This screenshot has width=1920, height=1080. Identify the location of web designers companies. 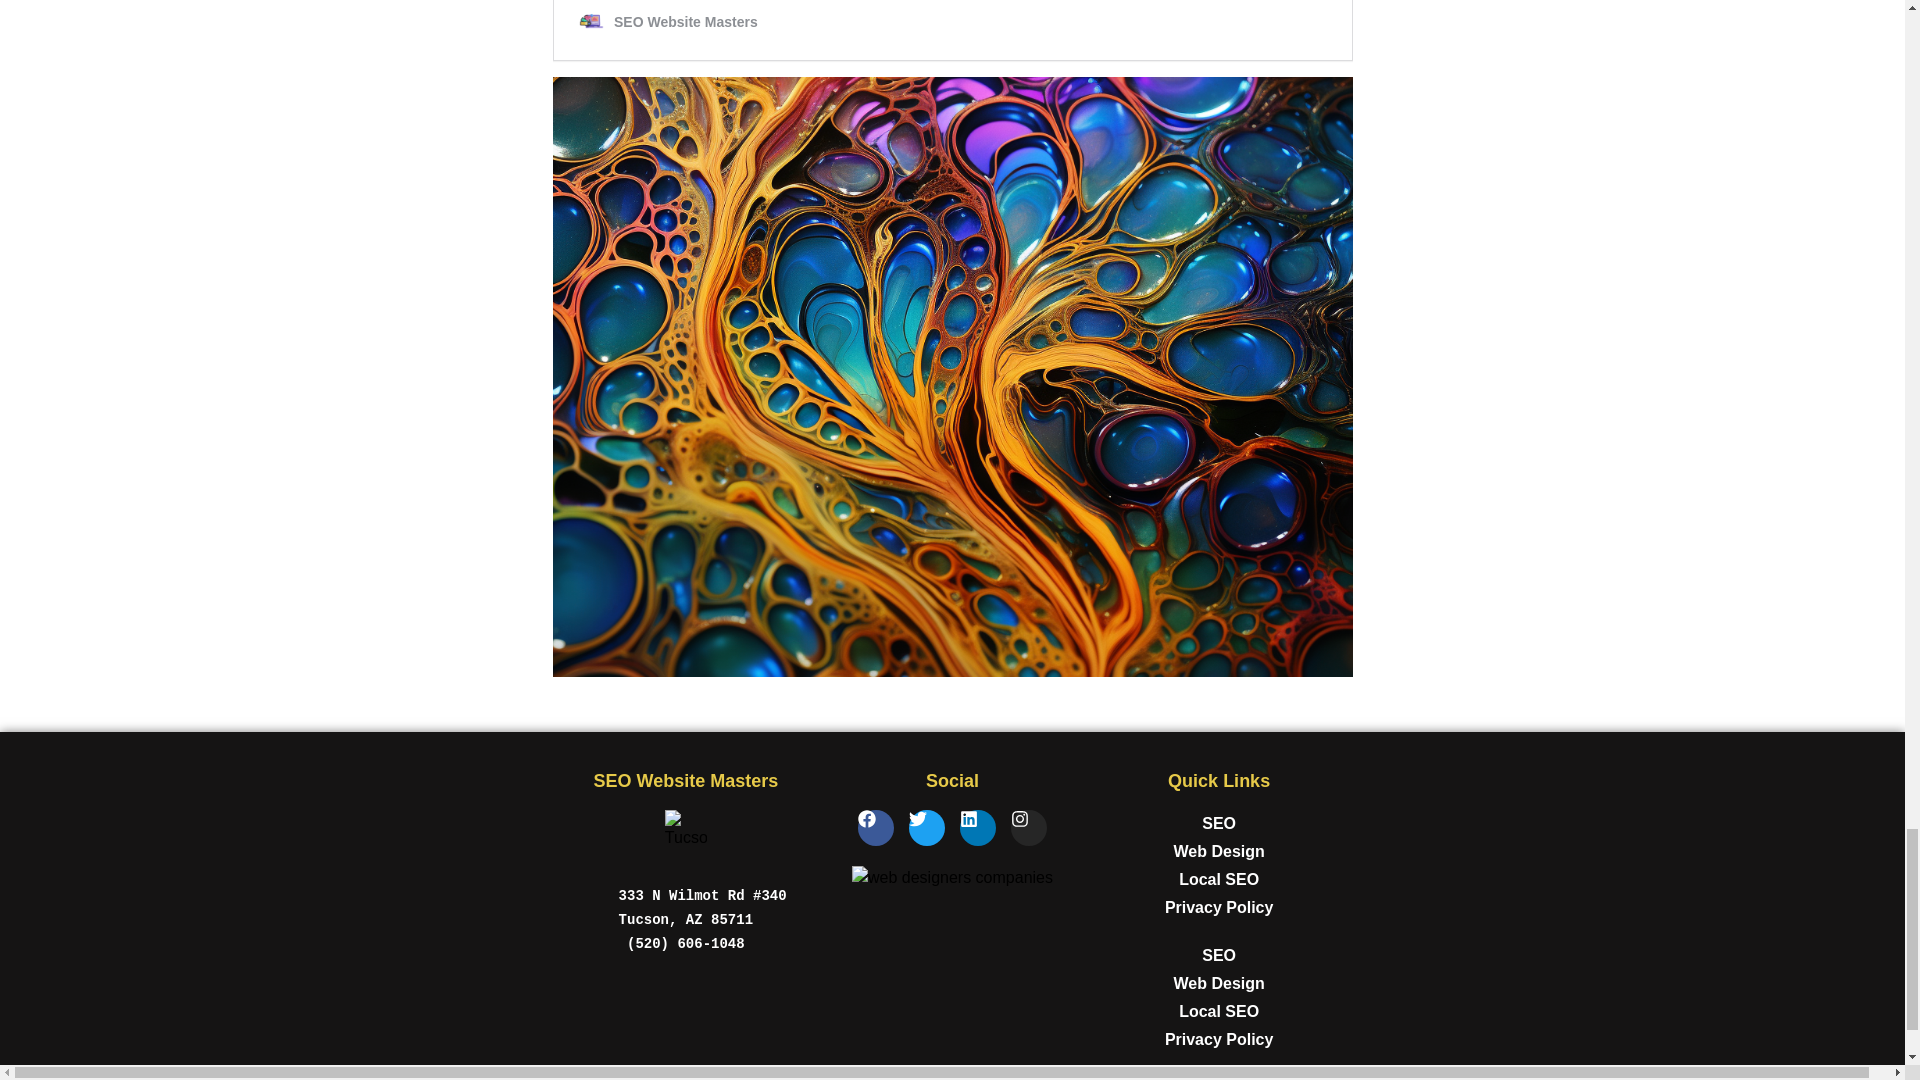
(952, 878).